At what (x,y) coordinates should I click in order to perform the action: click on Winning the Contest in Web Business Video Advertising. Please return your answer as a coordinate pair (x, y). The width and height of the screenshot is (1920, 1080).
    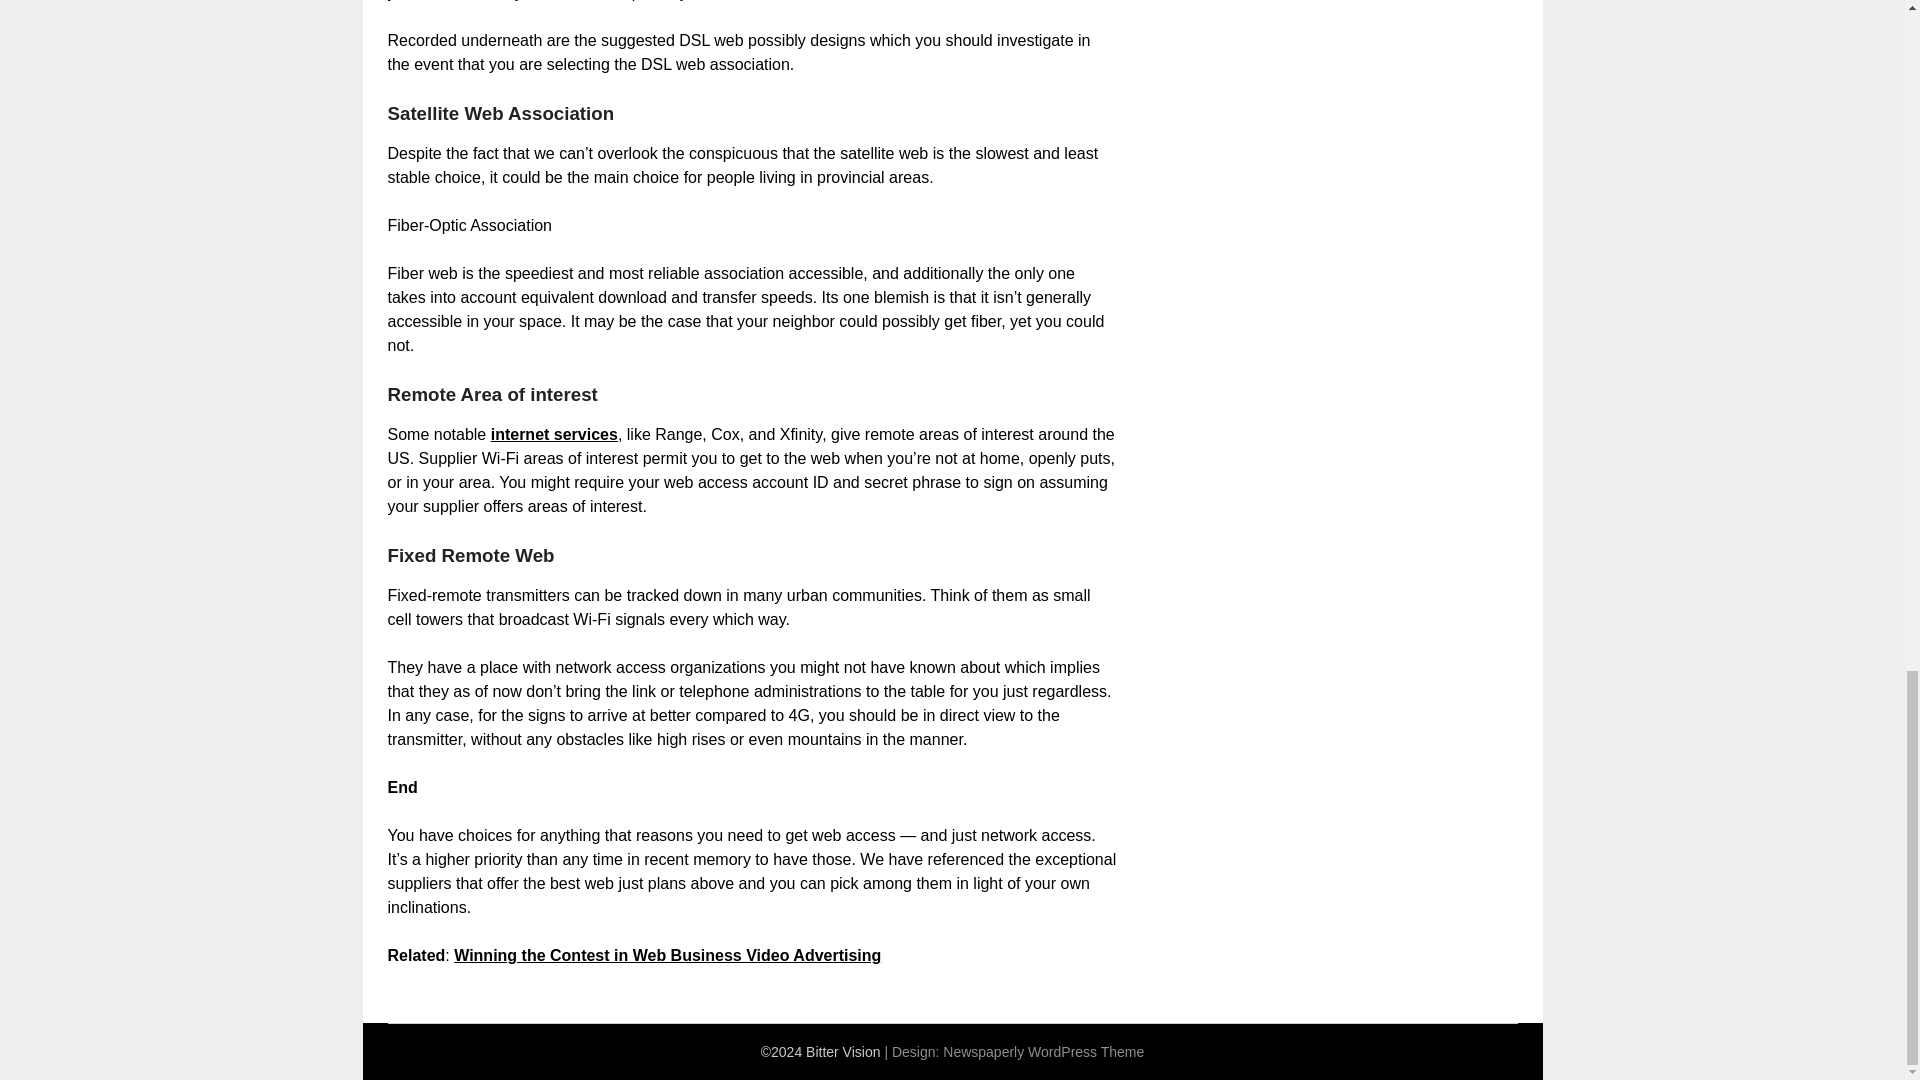
    Looking at the image, I should click on (667, 956).